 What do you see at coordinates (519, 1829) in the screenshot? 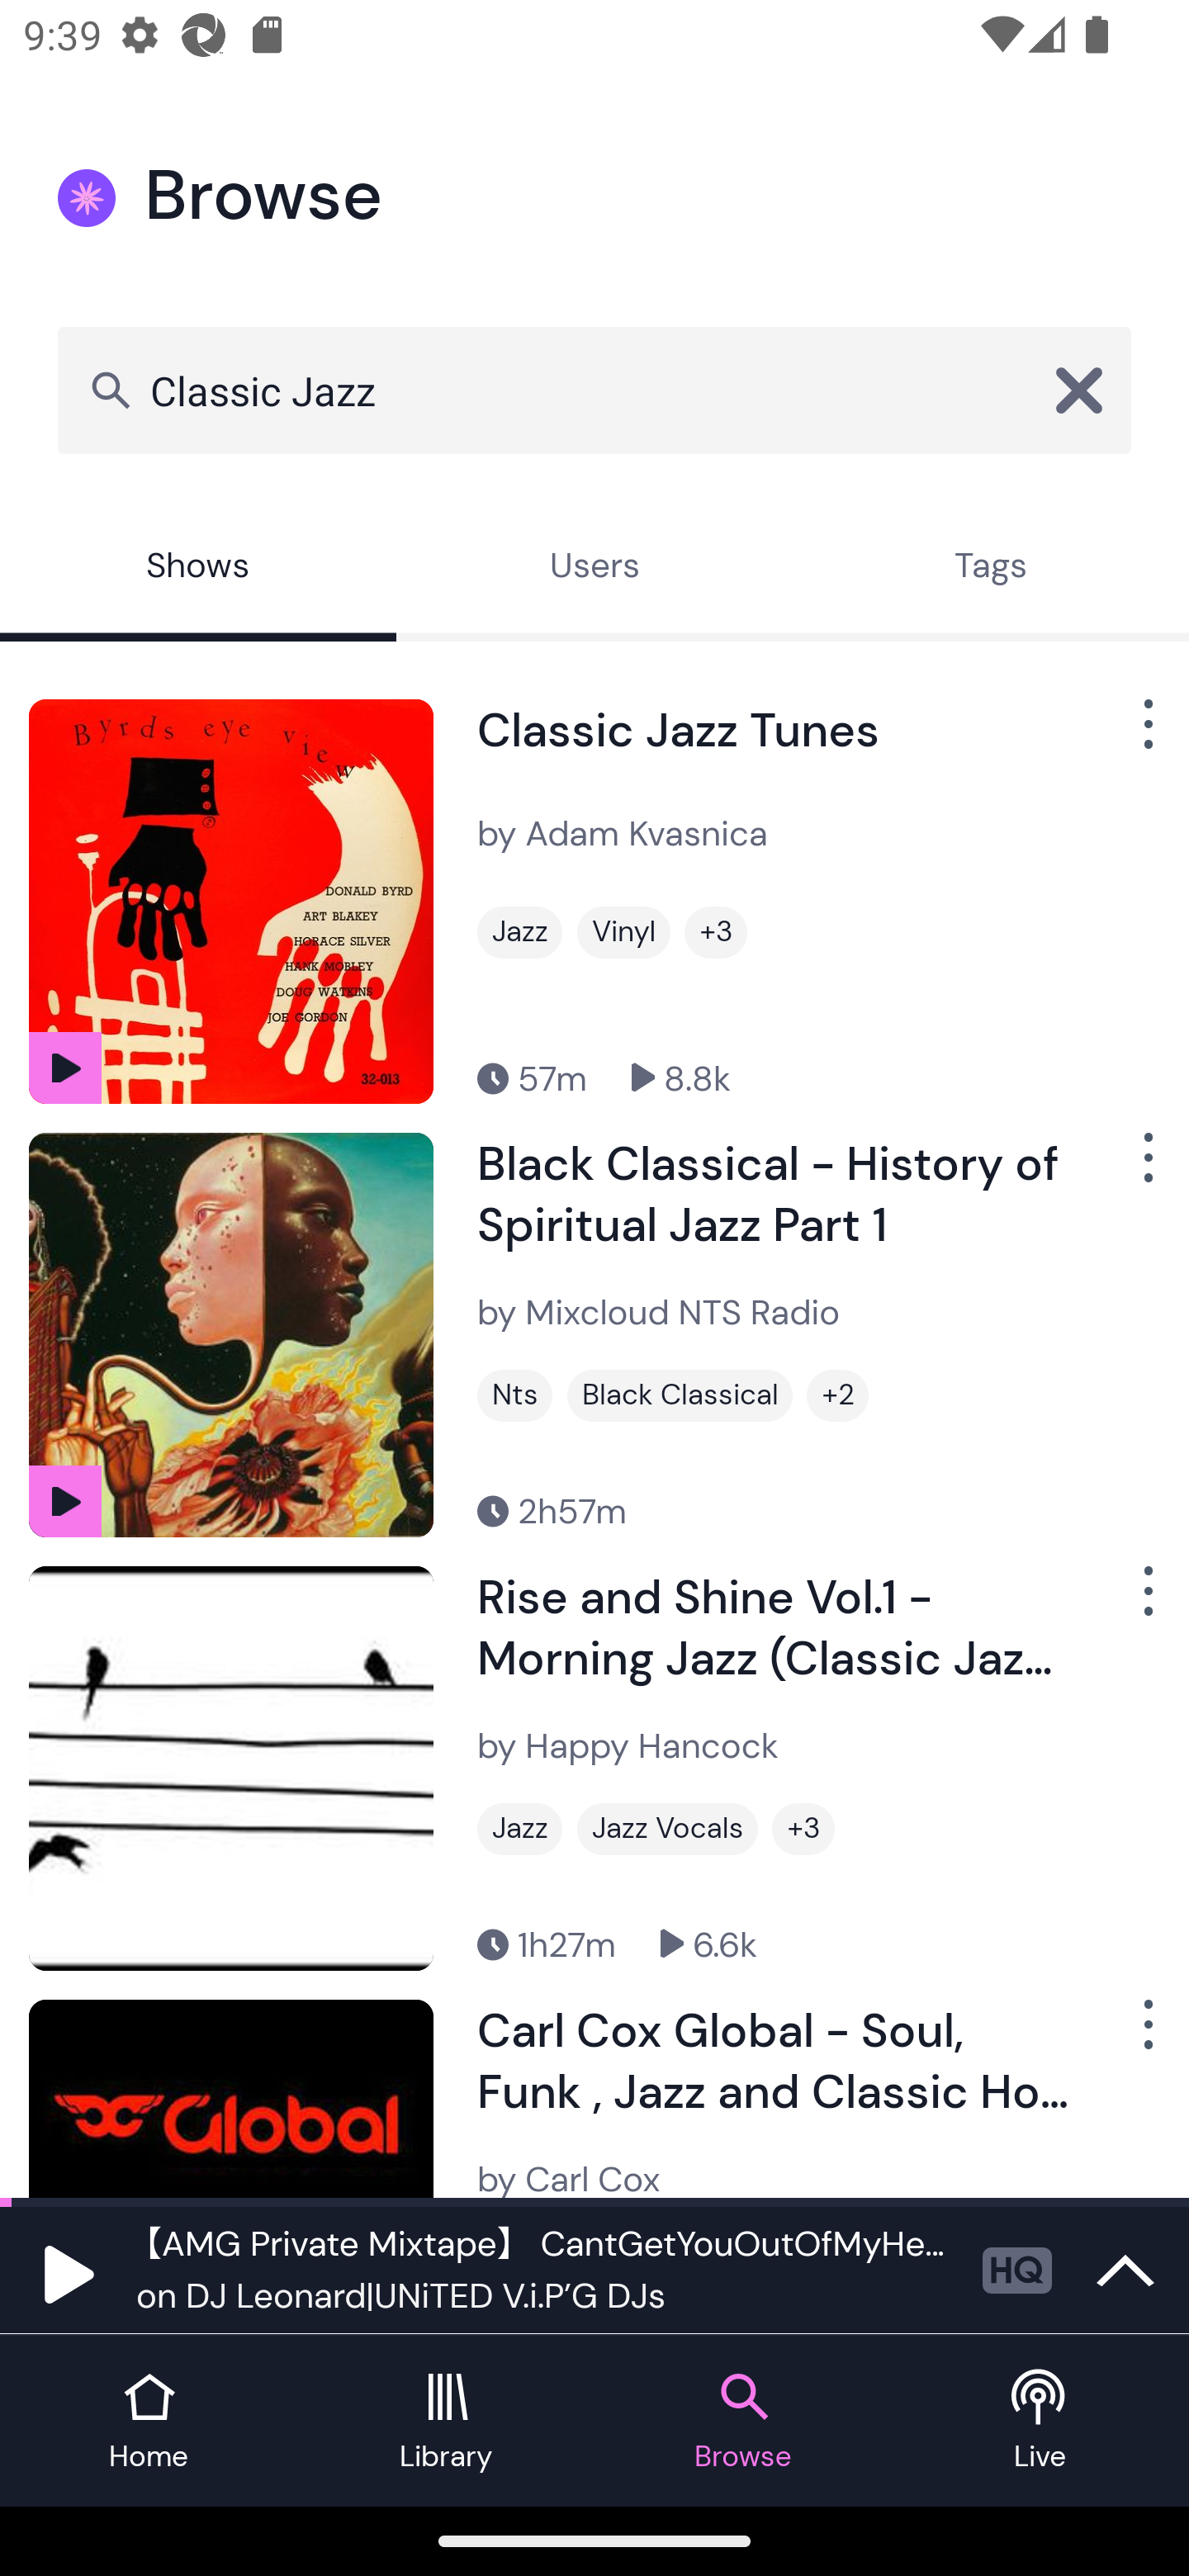
I see `Jazz` at bounding box center [519, 1829].